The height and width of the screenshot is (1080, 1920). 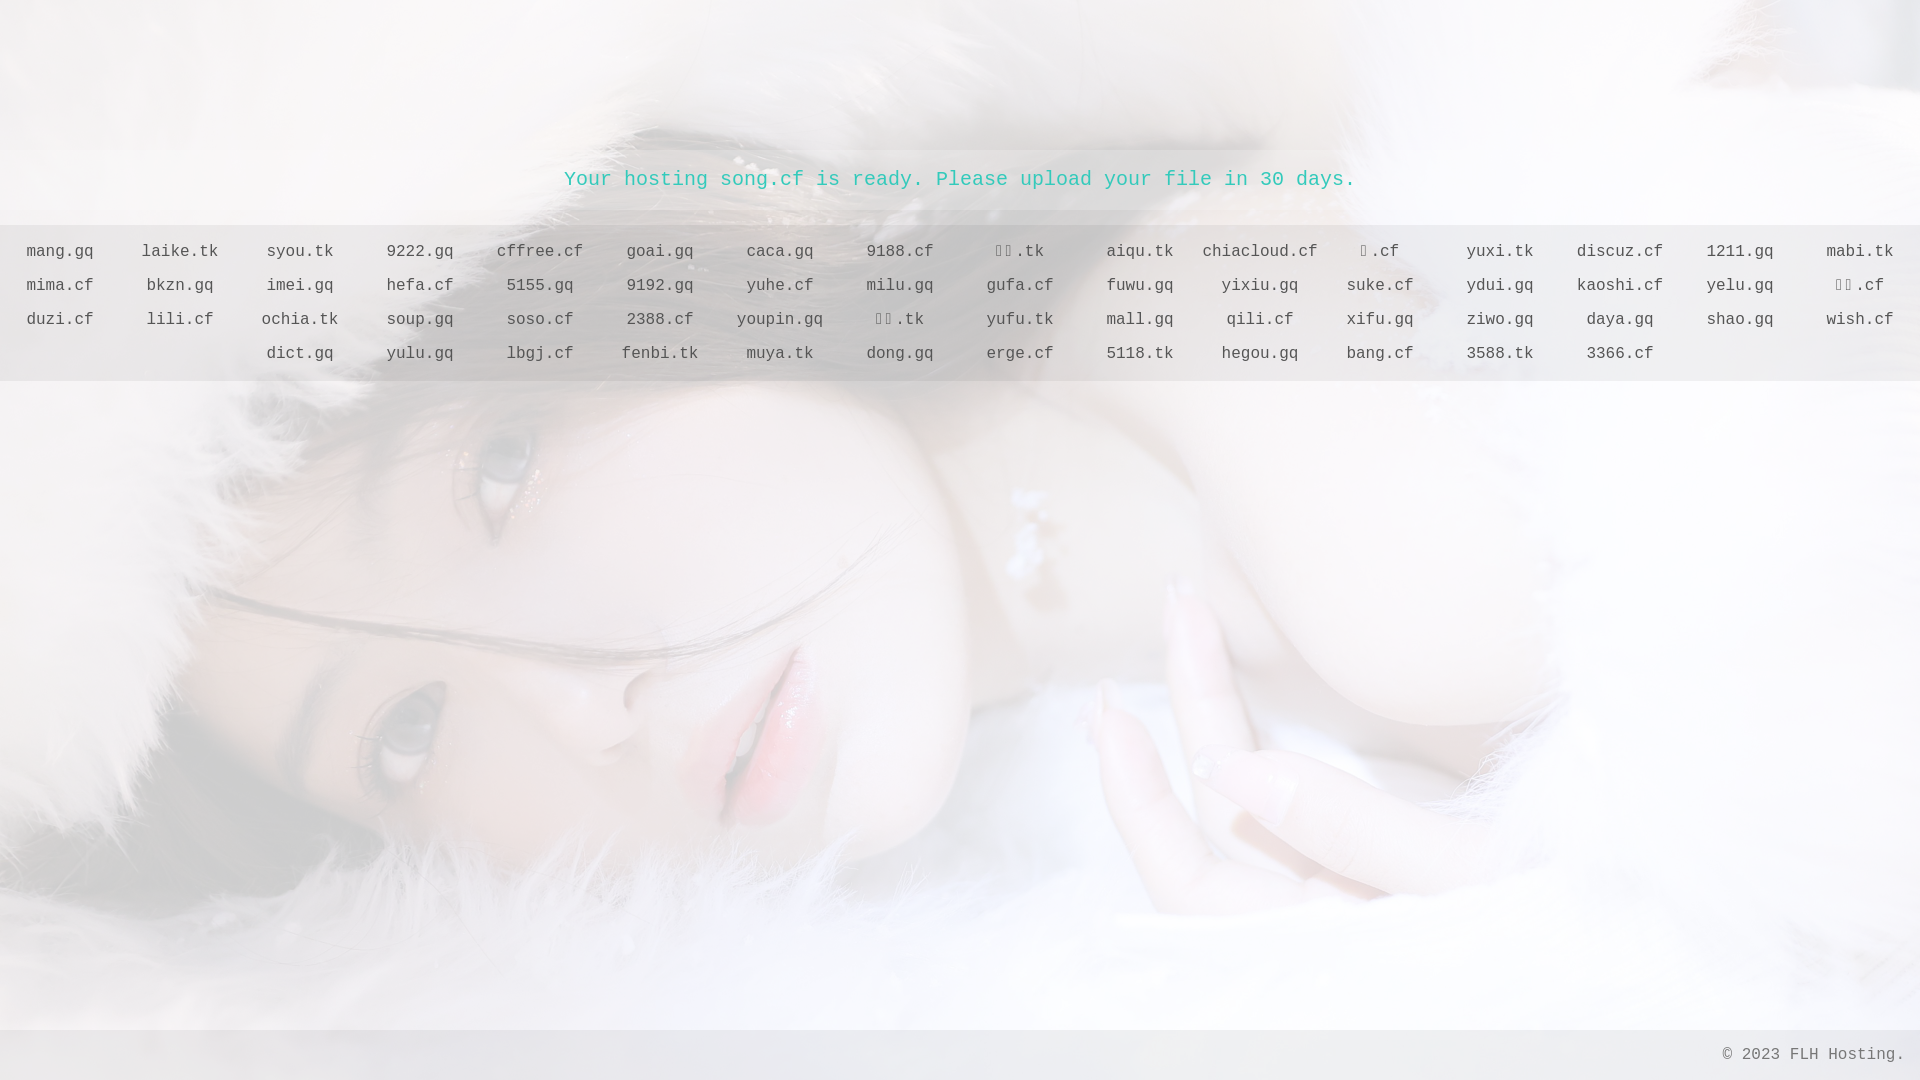 I want to click on lbgj.cf, so click(x=540, y=354).